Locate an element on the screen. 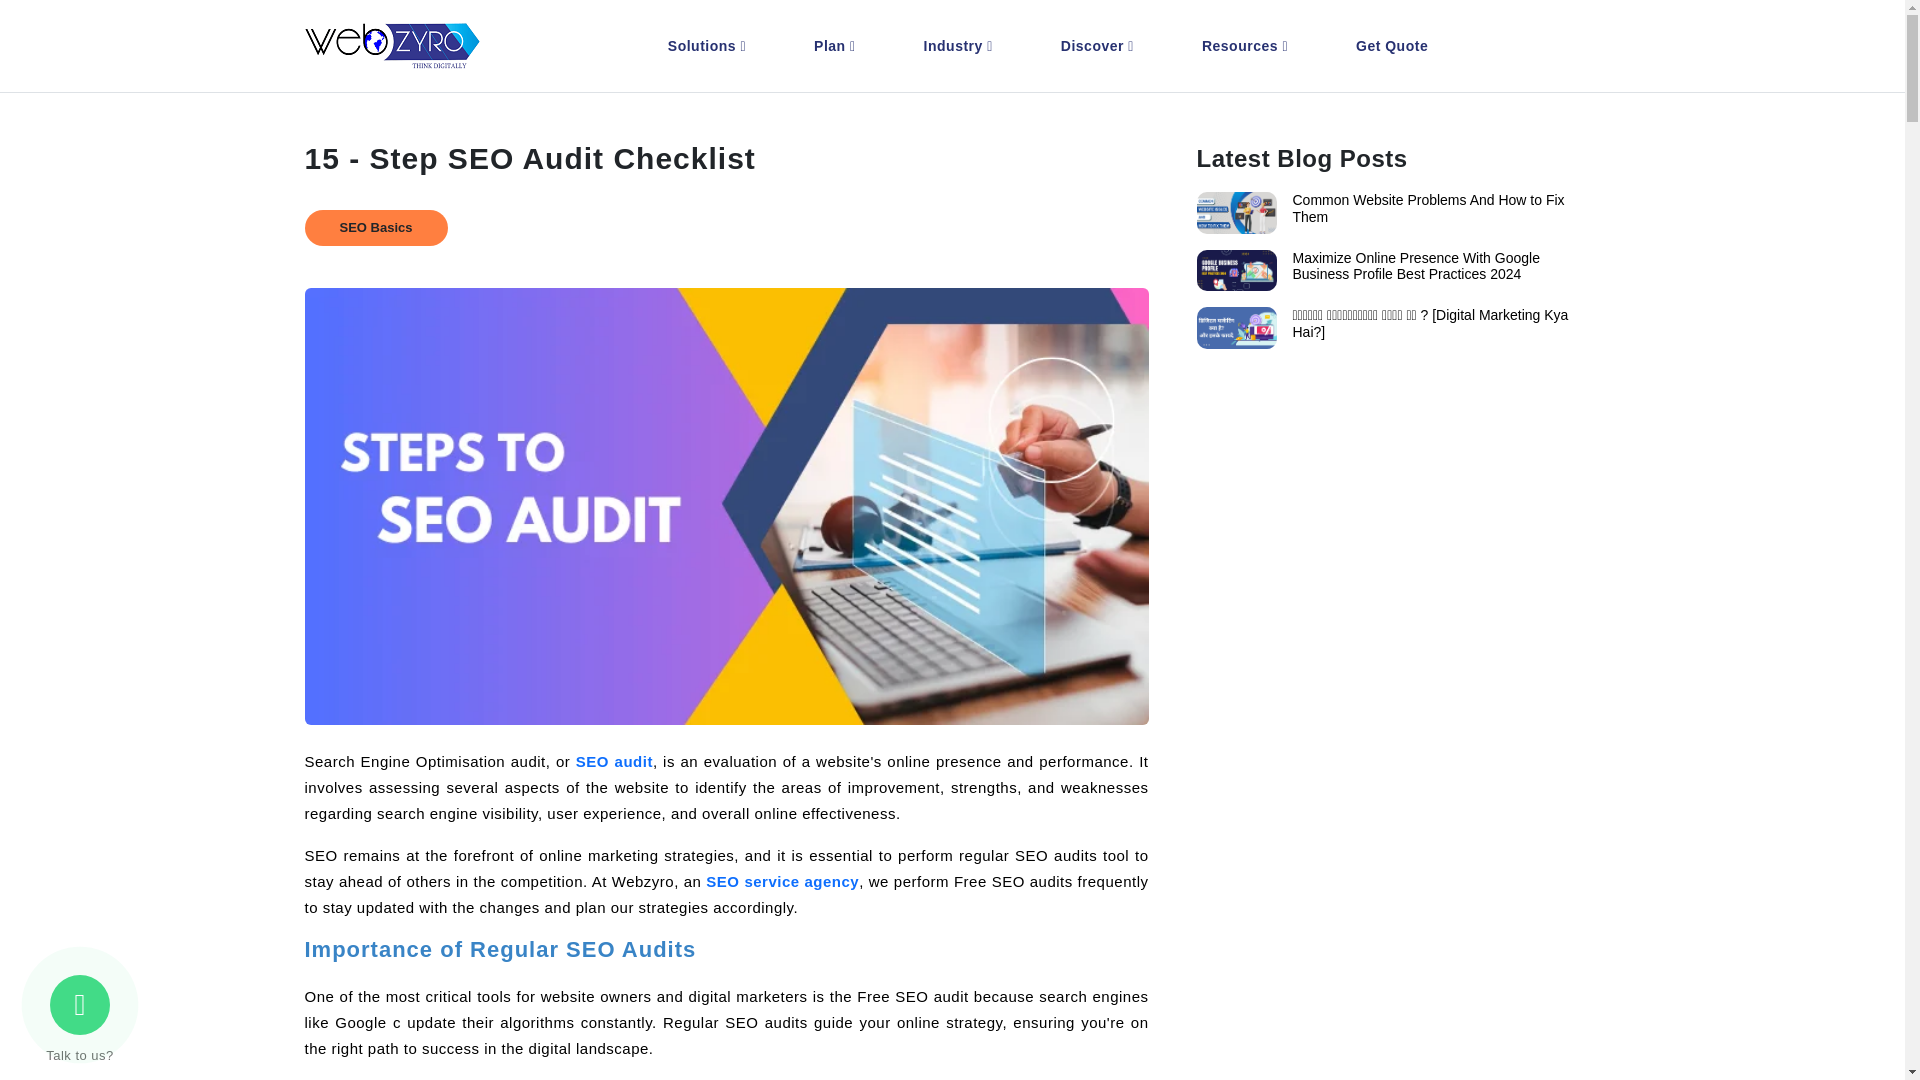 The height and width of the screenshot is (1080, 1920). Solutions is located at coordinates (710, 46).